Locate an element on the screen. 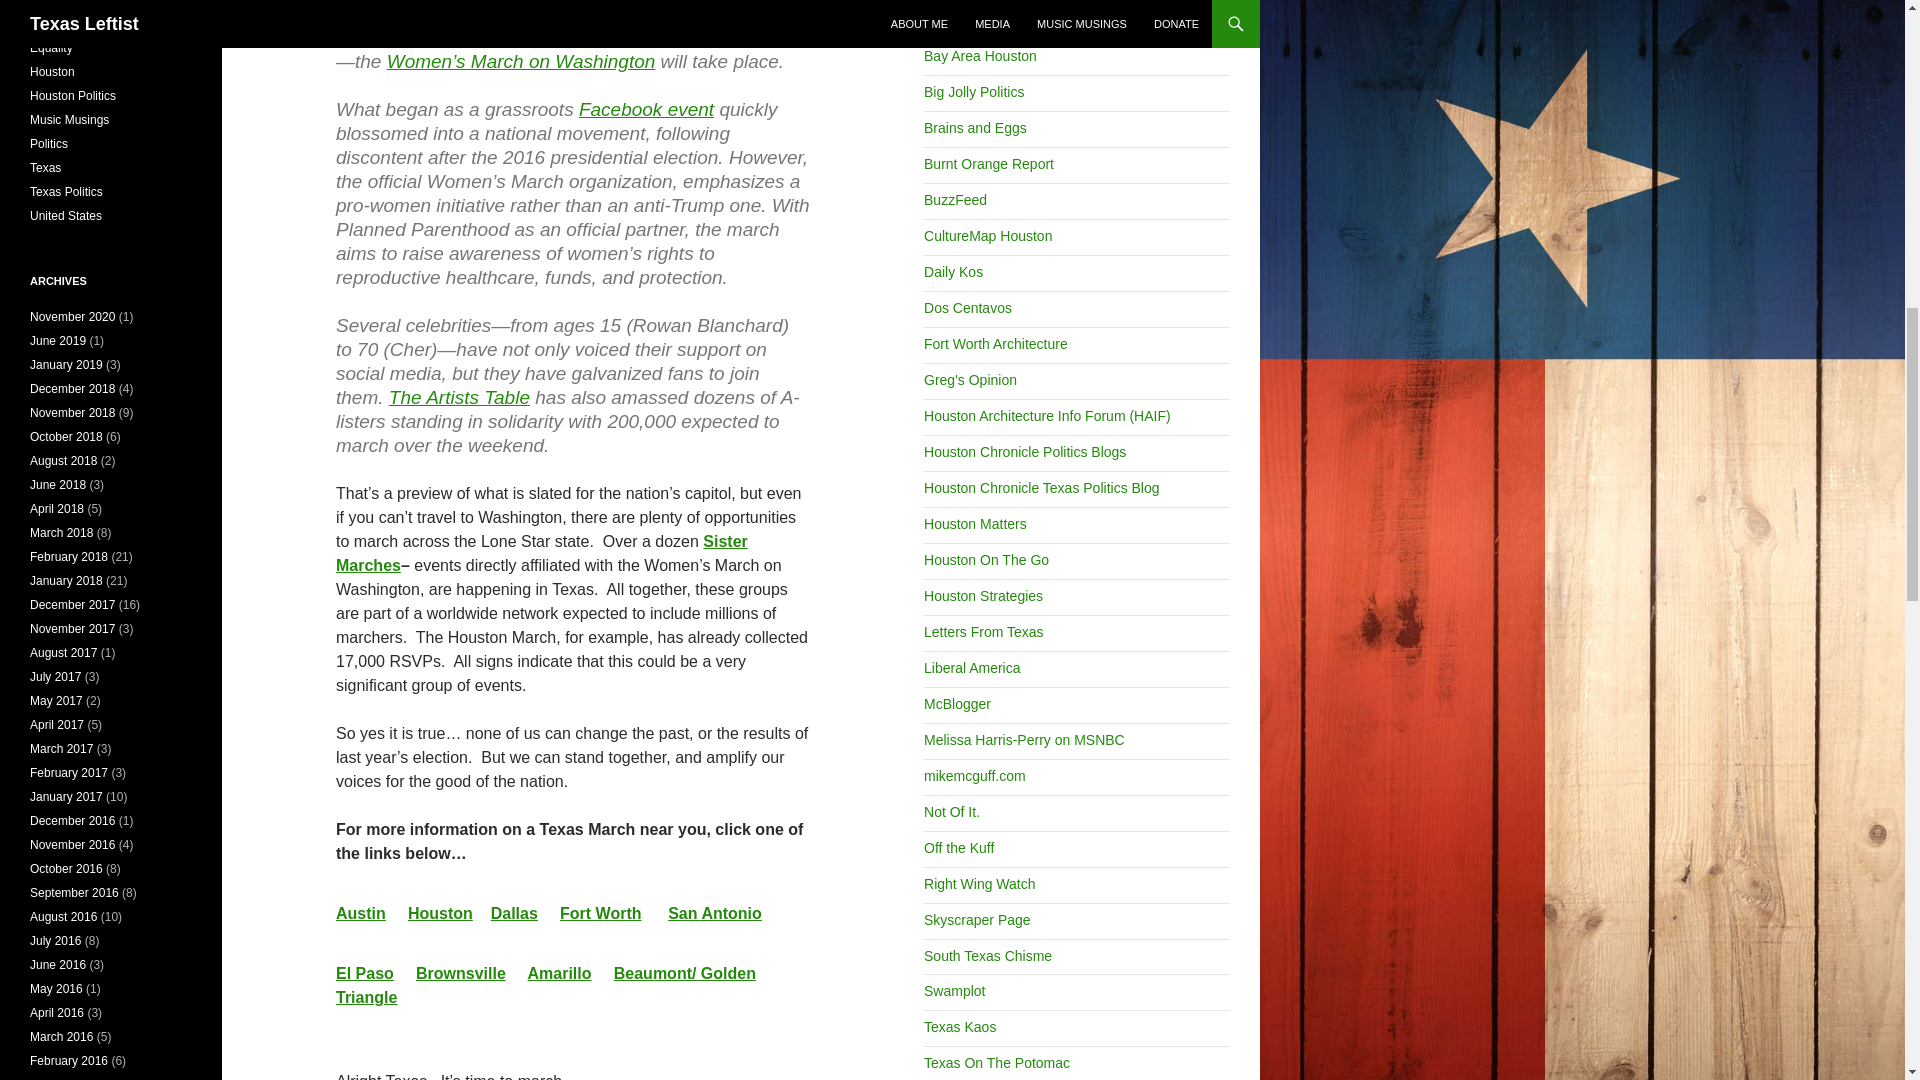  Austin is located at coordinates (360, 914).